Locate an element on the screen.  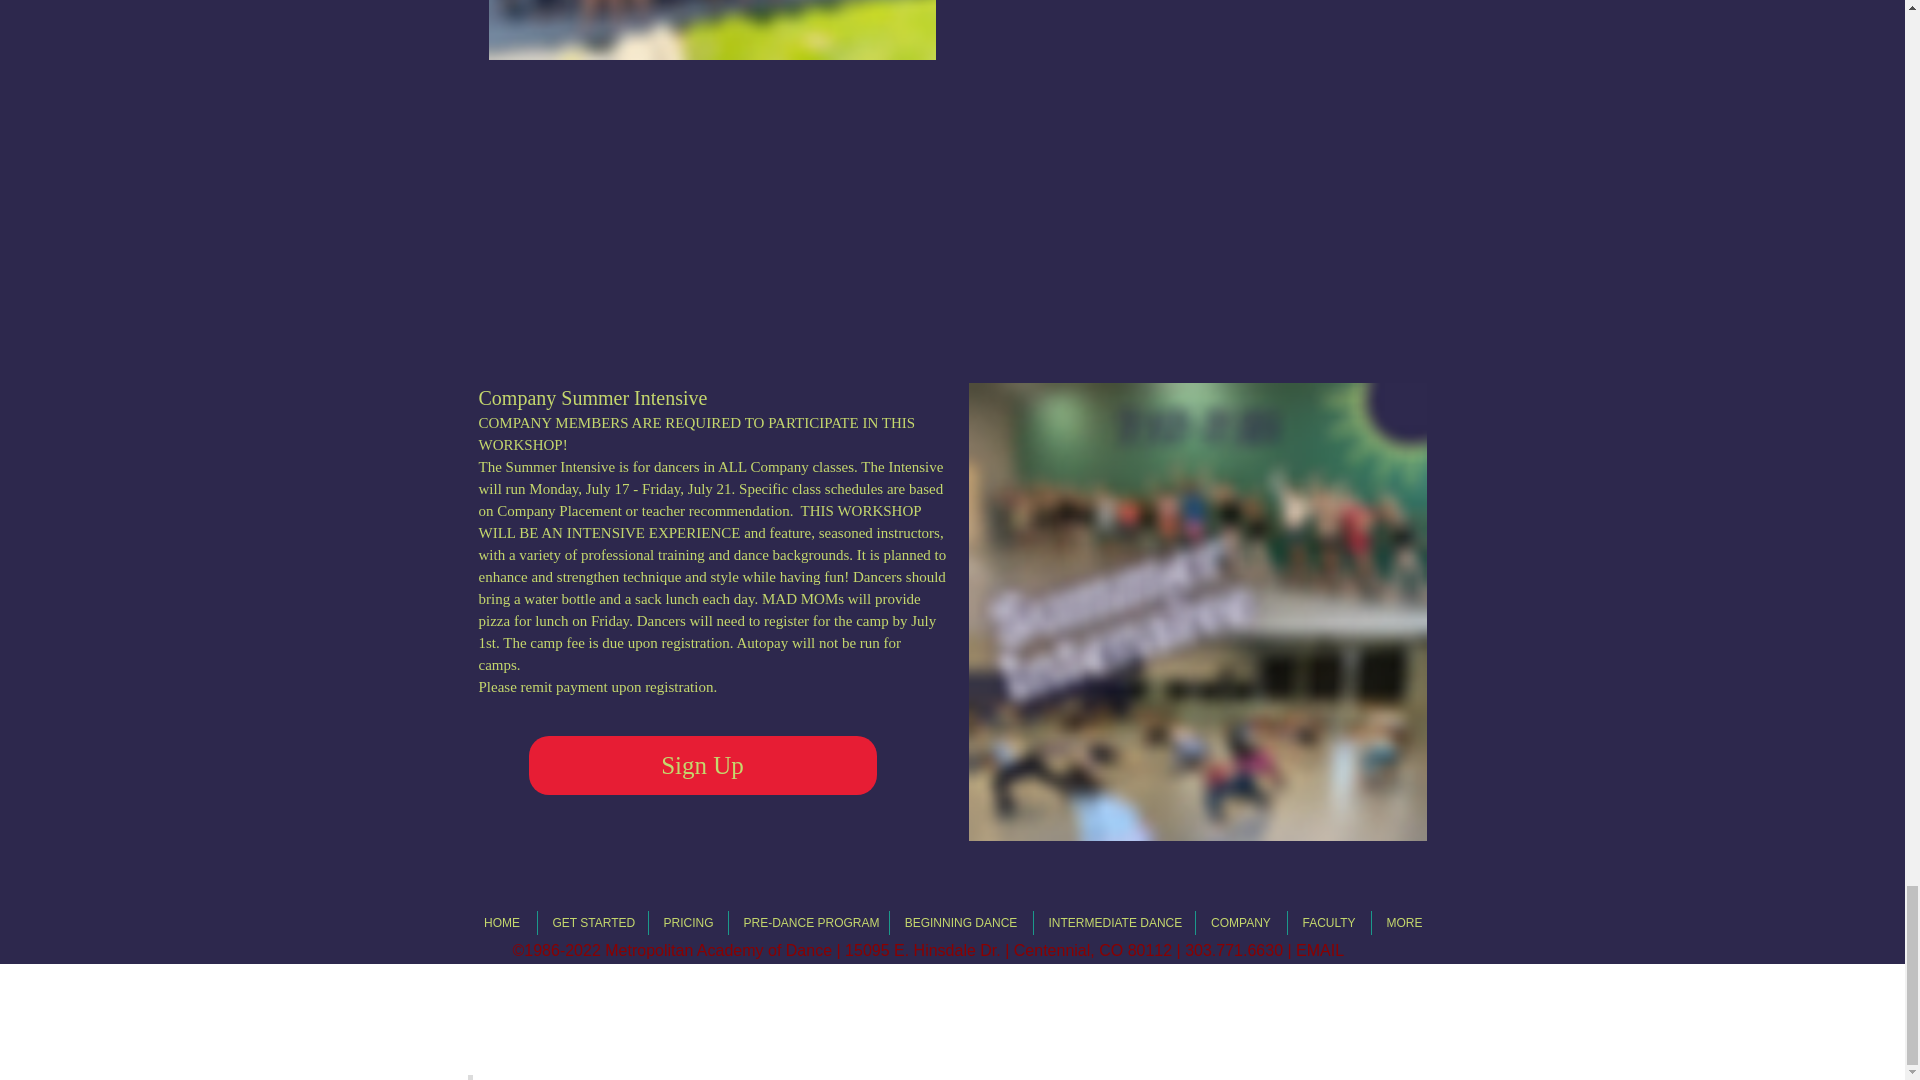
COMPANY is located at coordinates (1241, 923).